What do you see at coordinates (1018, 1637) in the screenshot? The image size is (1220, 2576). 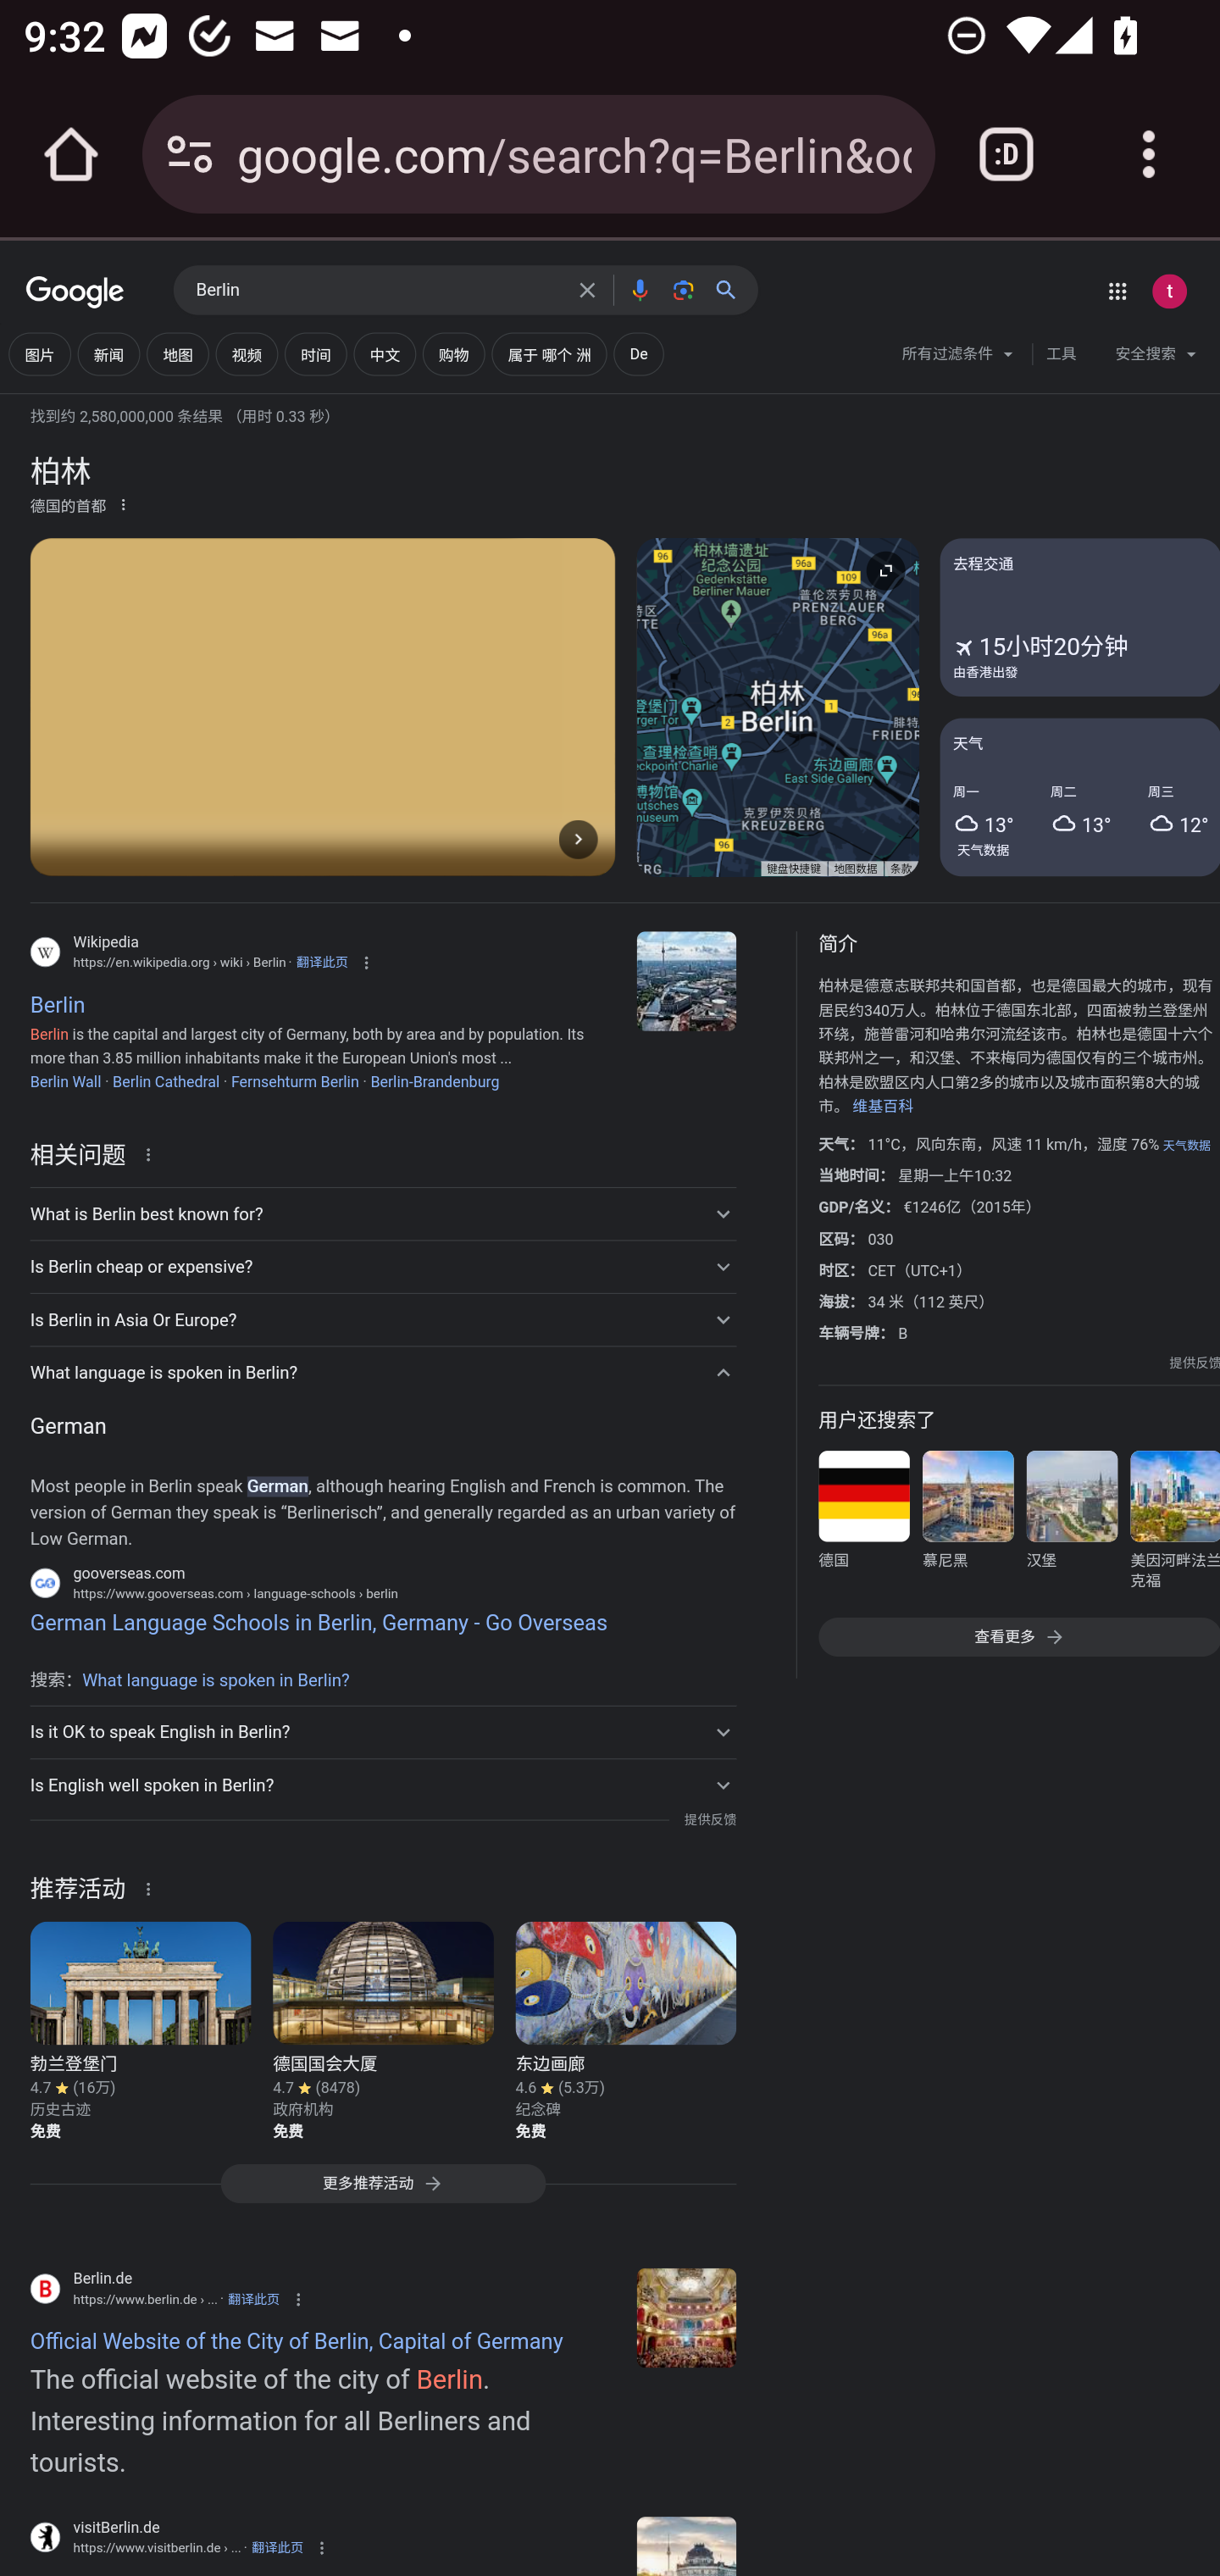 I see `查看更多 查看更多 查看更多` at bounding box center [1018, 1637].